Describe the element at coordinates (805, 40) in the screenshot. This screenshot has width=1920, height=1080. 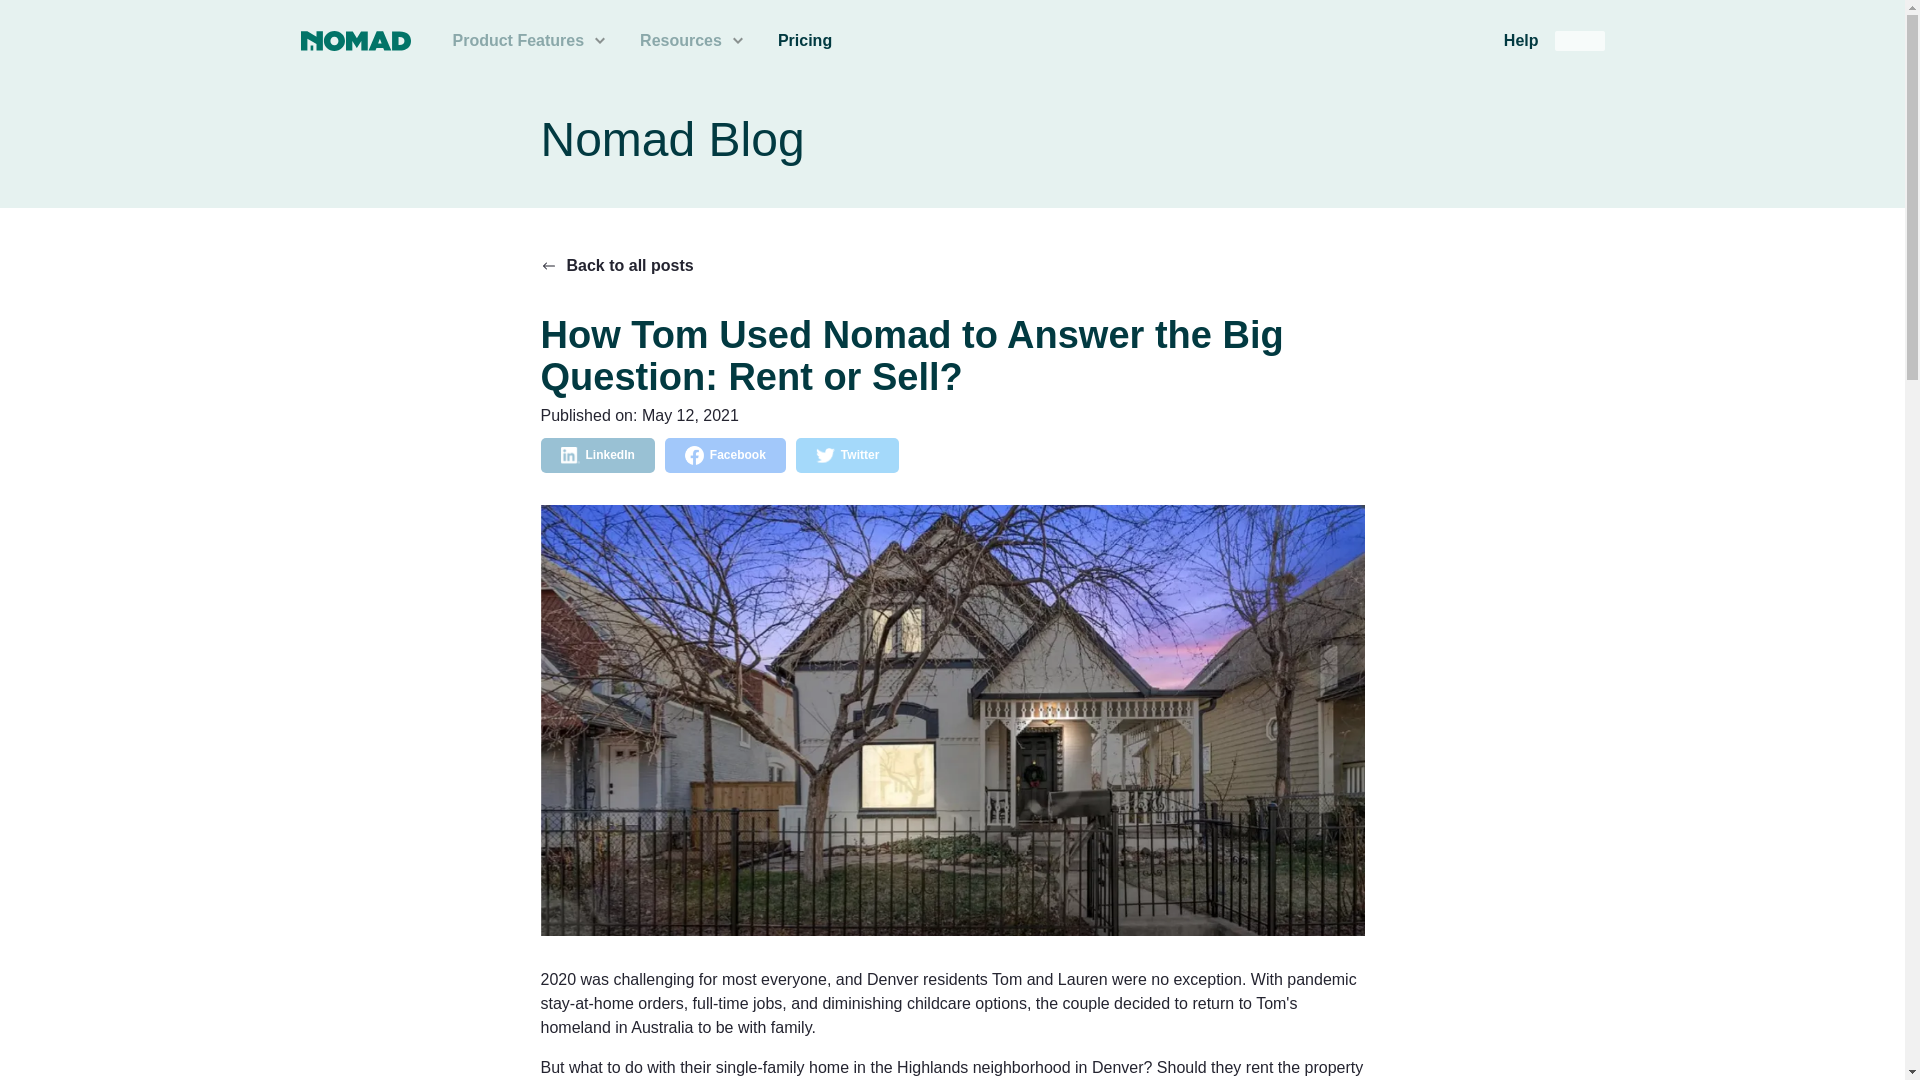
I see `Pricing` at that location.